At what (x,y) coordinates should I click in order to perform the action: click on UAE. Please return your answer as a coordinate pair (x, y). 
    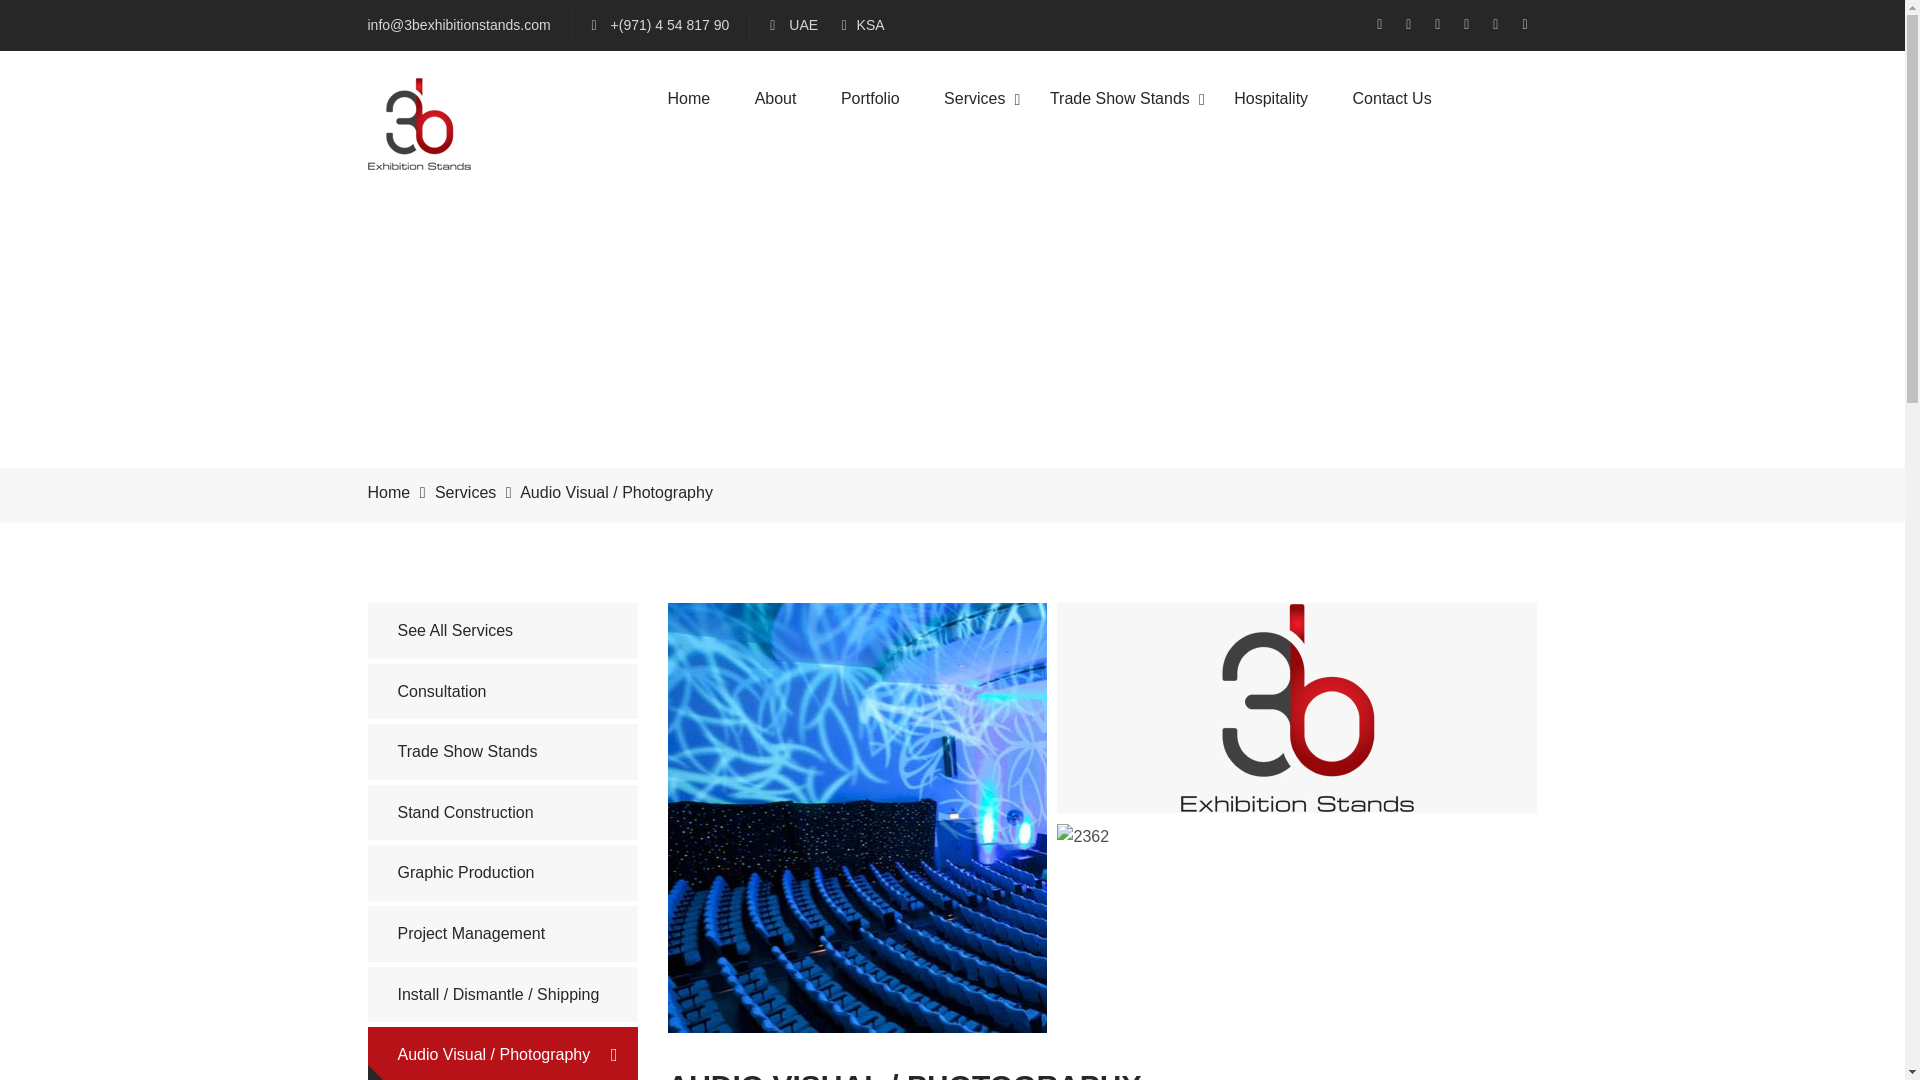
    Looking at the image, I should click on (806, 25).